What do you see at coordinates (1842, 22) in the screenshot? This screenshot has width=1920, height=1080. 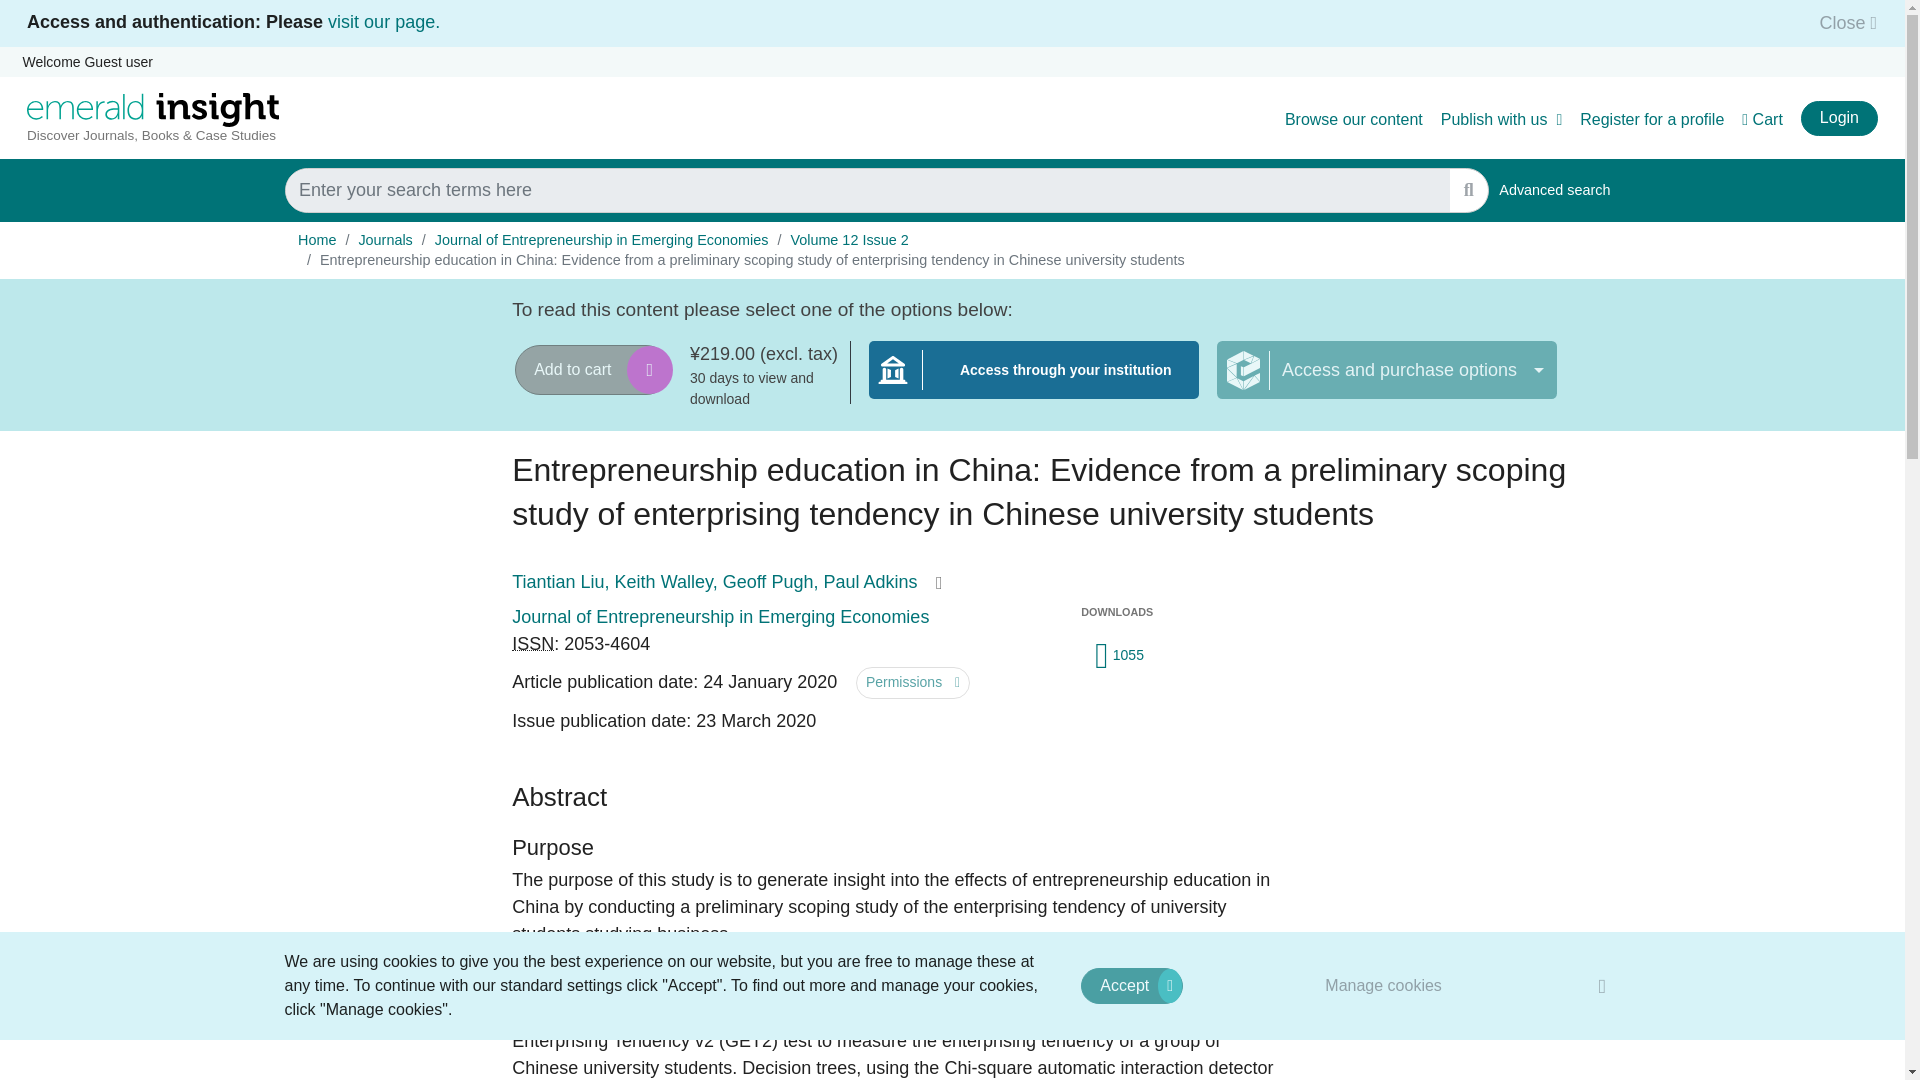 I see `Close` at bounding box center [1842, 22].